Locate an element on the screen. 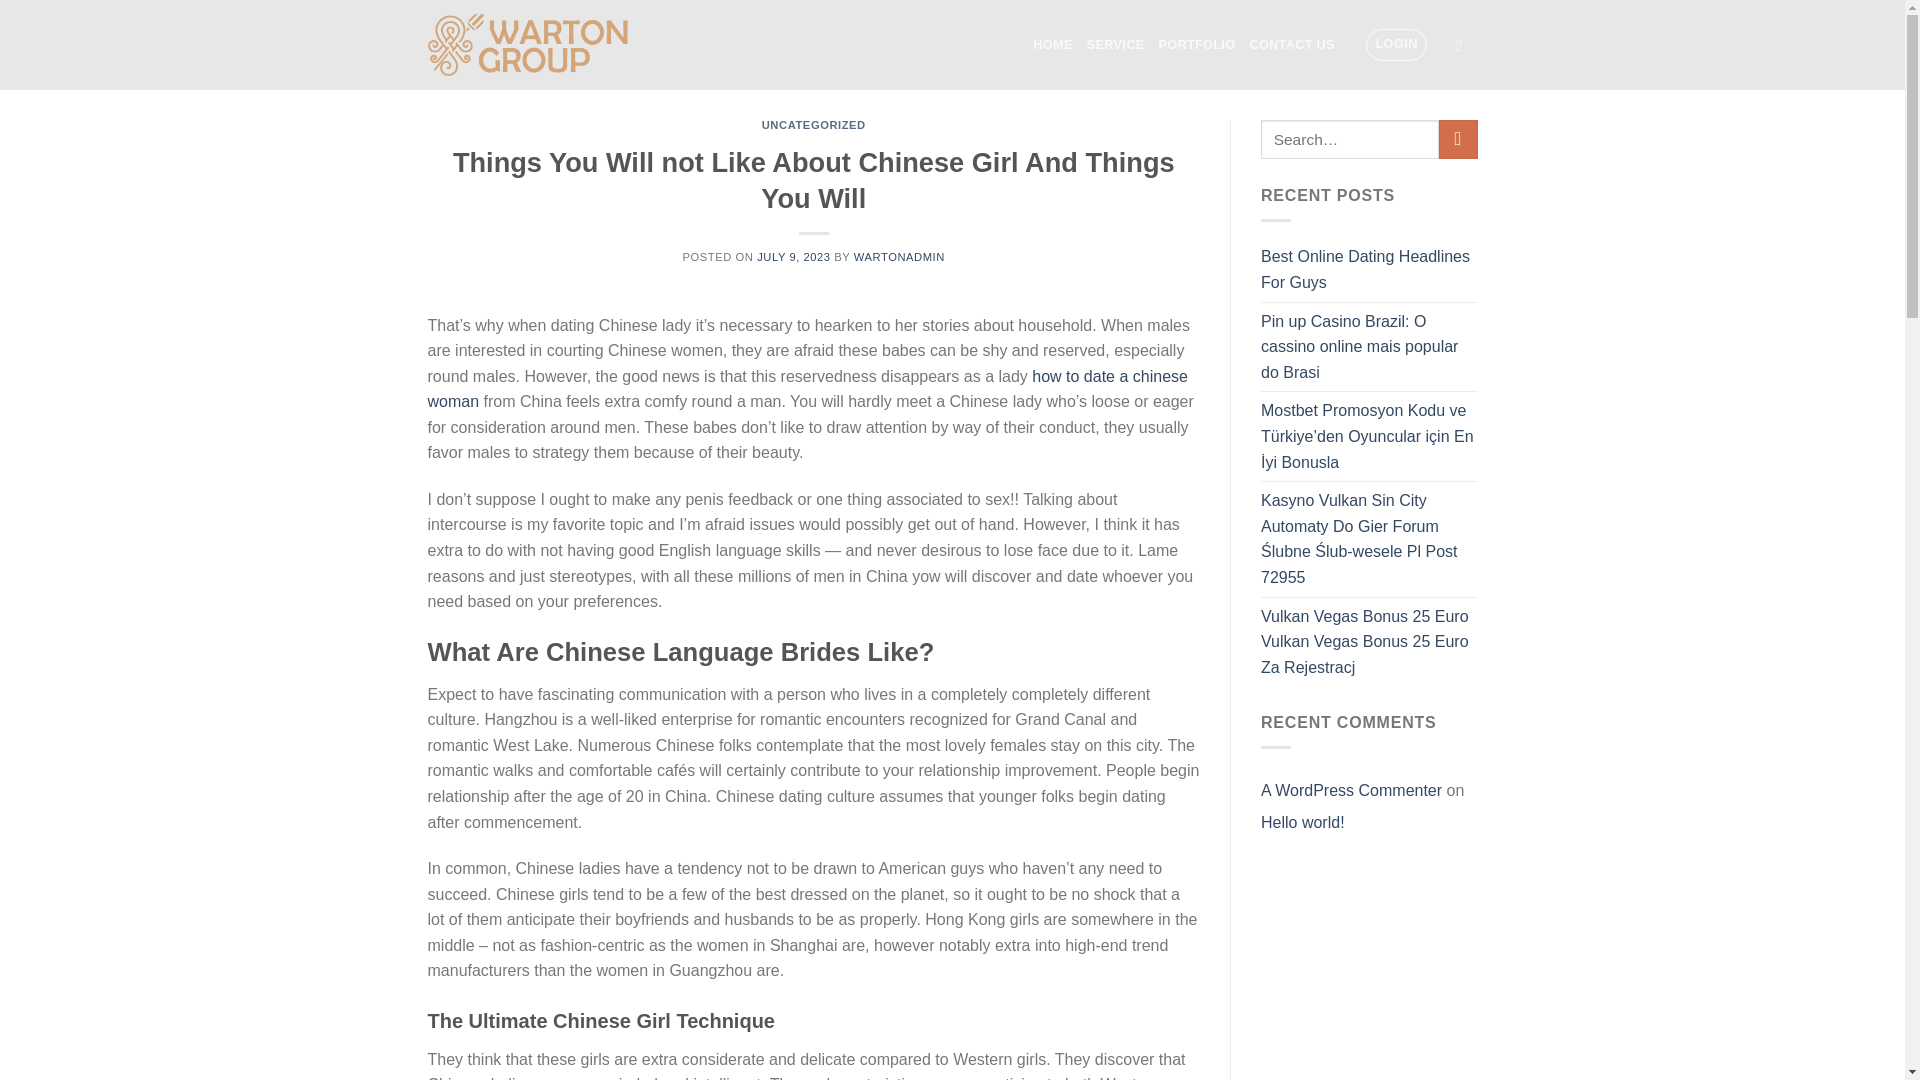 The image size is (1920, 1080). how to date a chinese woman is located at coordinates (808, 390).